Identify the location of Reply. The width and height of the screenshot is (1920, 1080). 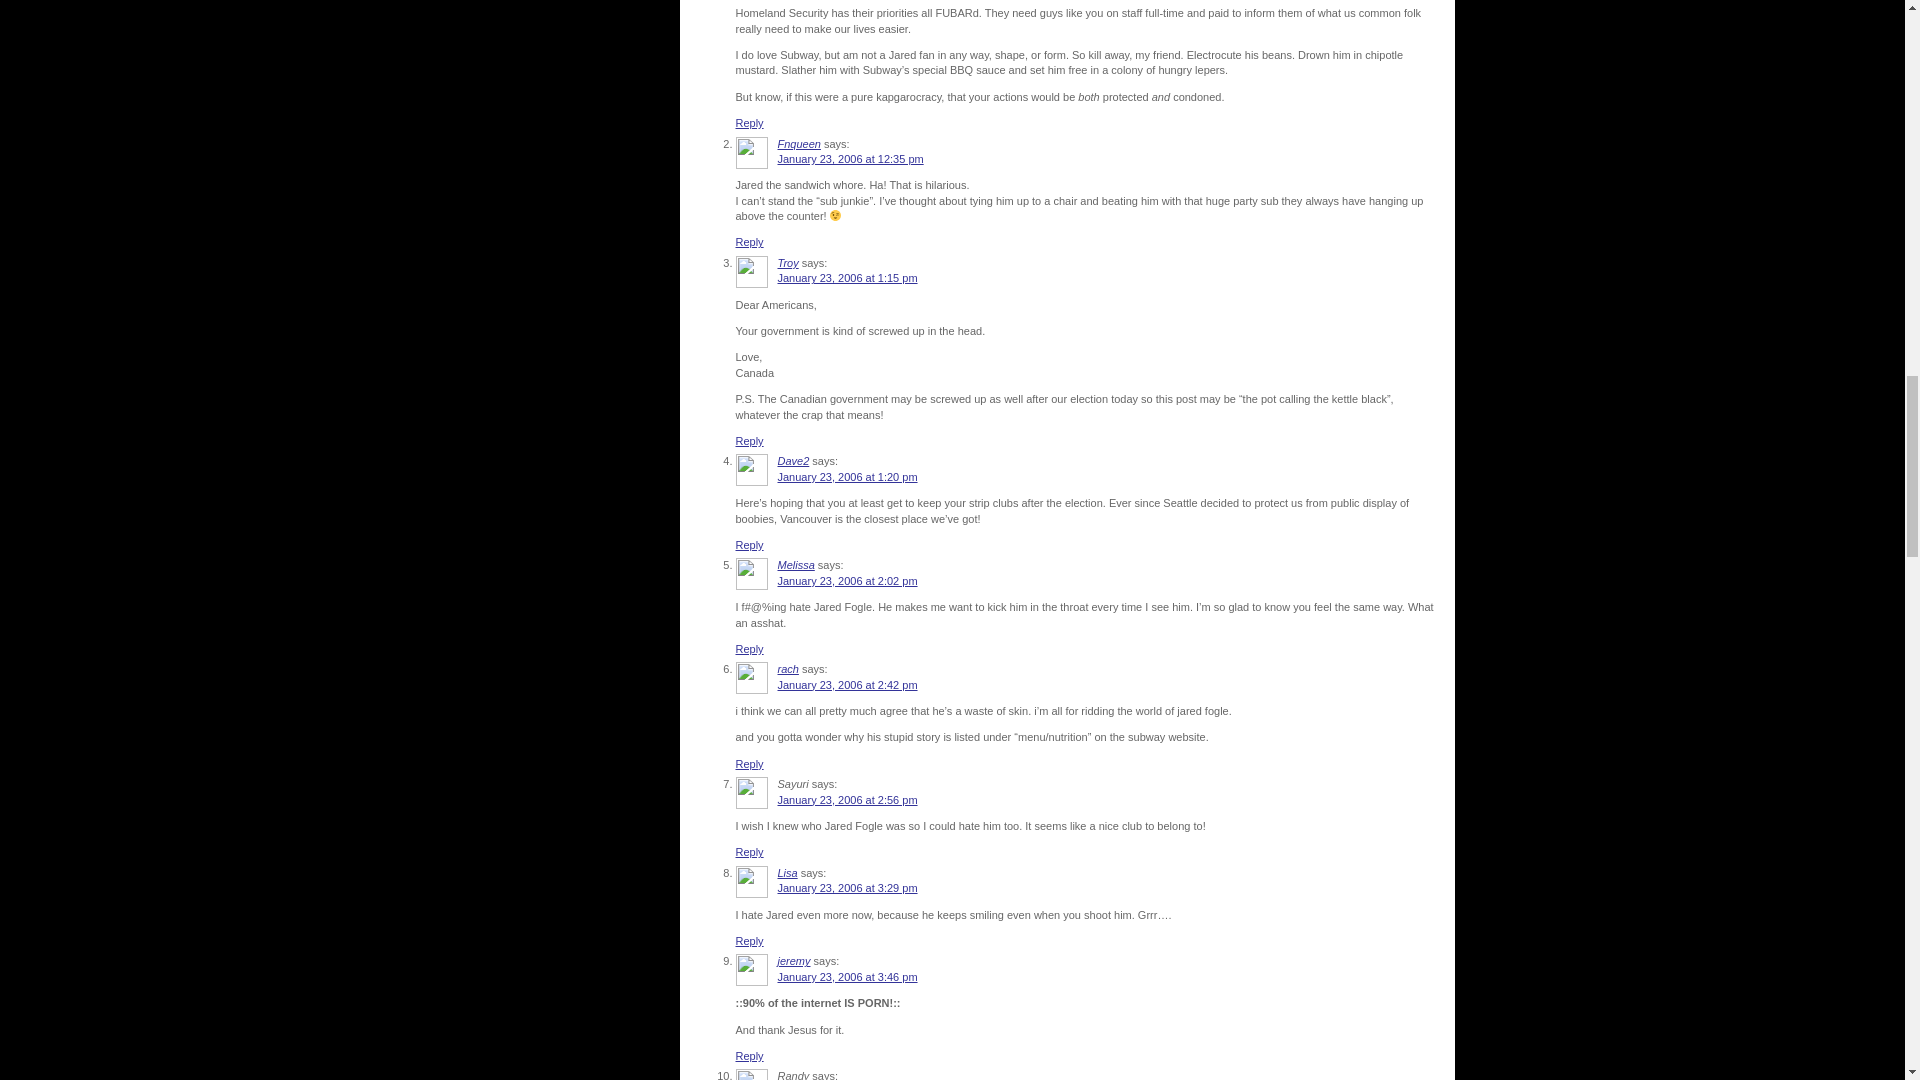
(750, 764).